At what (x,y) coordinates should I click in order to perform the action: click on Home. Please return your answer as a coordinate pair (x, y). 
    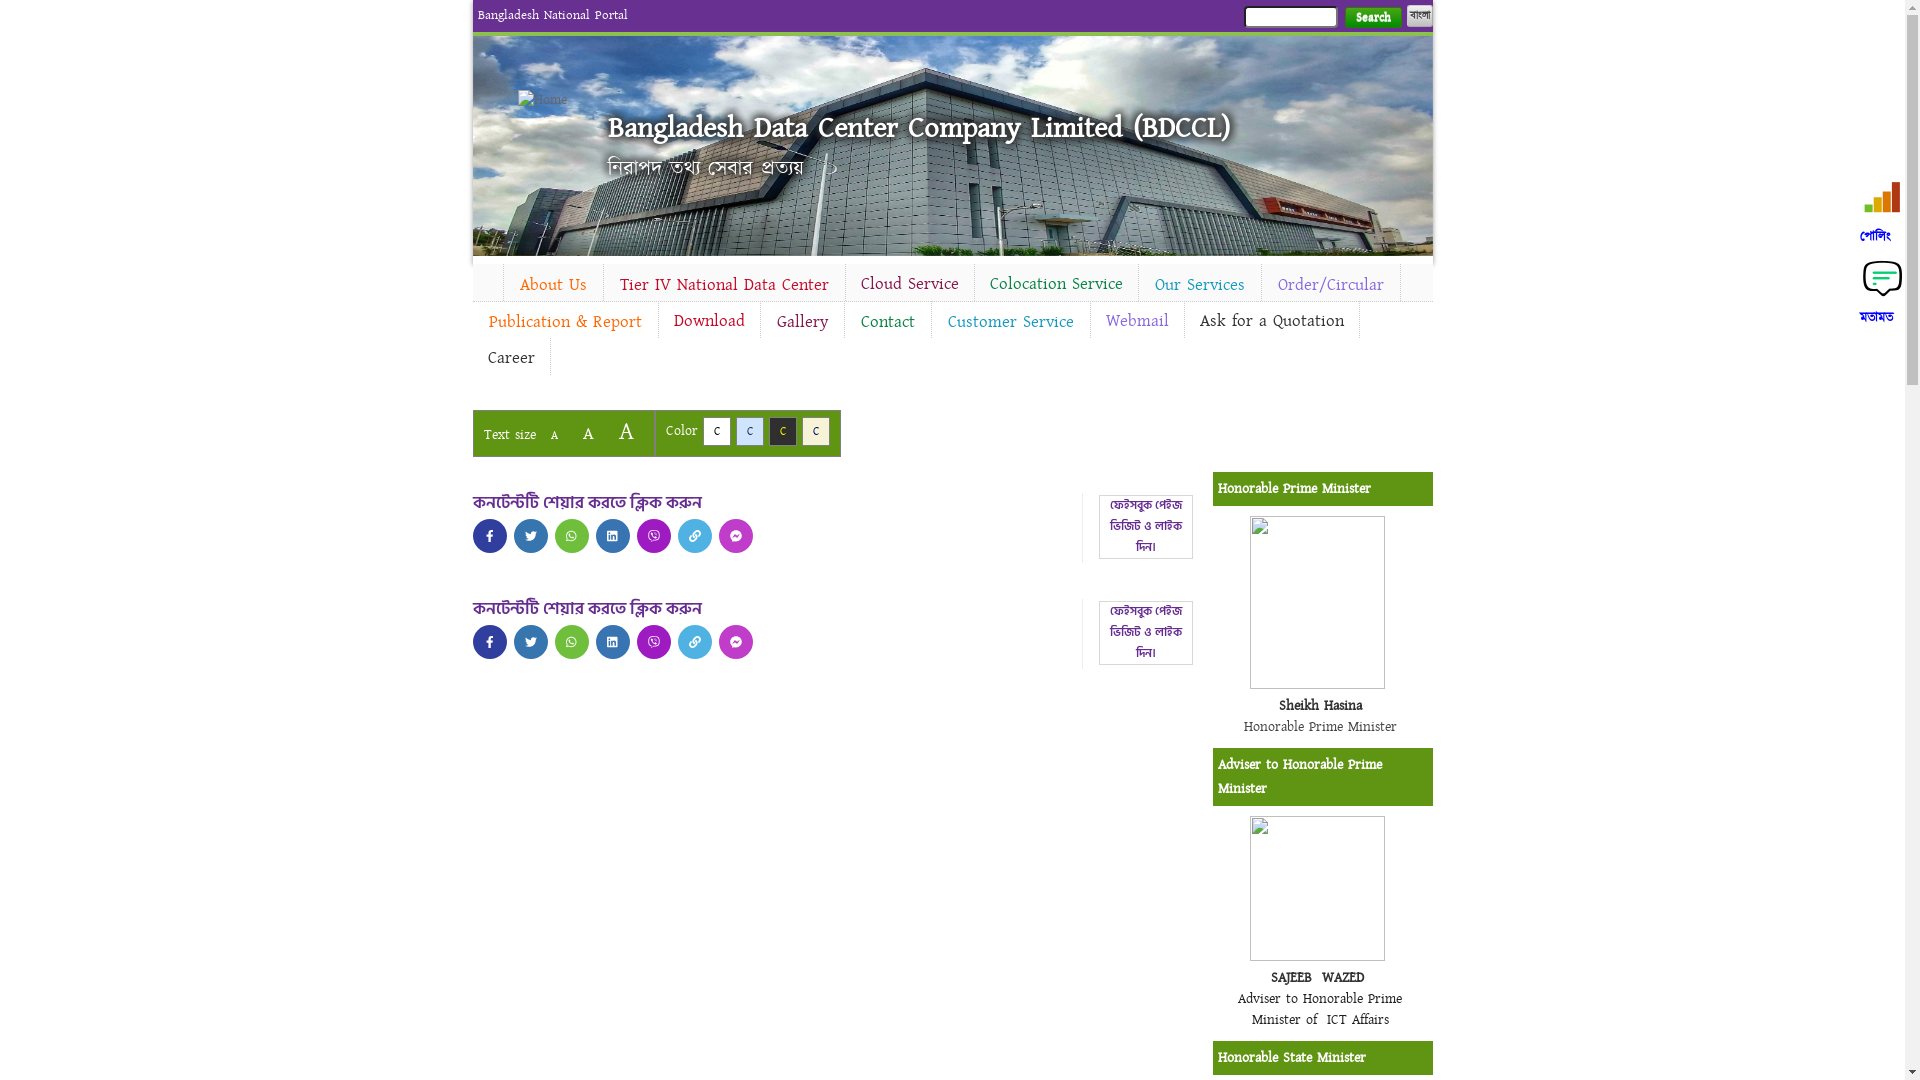
    Looking at the image, I should click on (487, 280).